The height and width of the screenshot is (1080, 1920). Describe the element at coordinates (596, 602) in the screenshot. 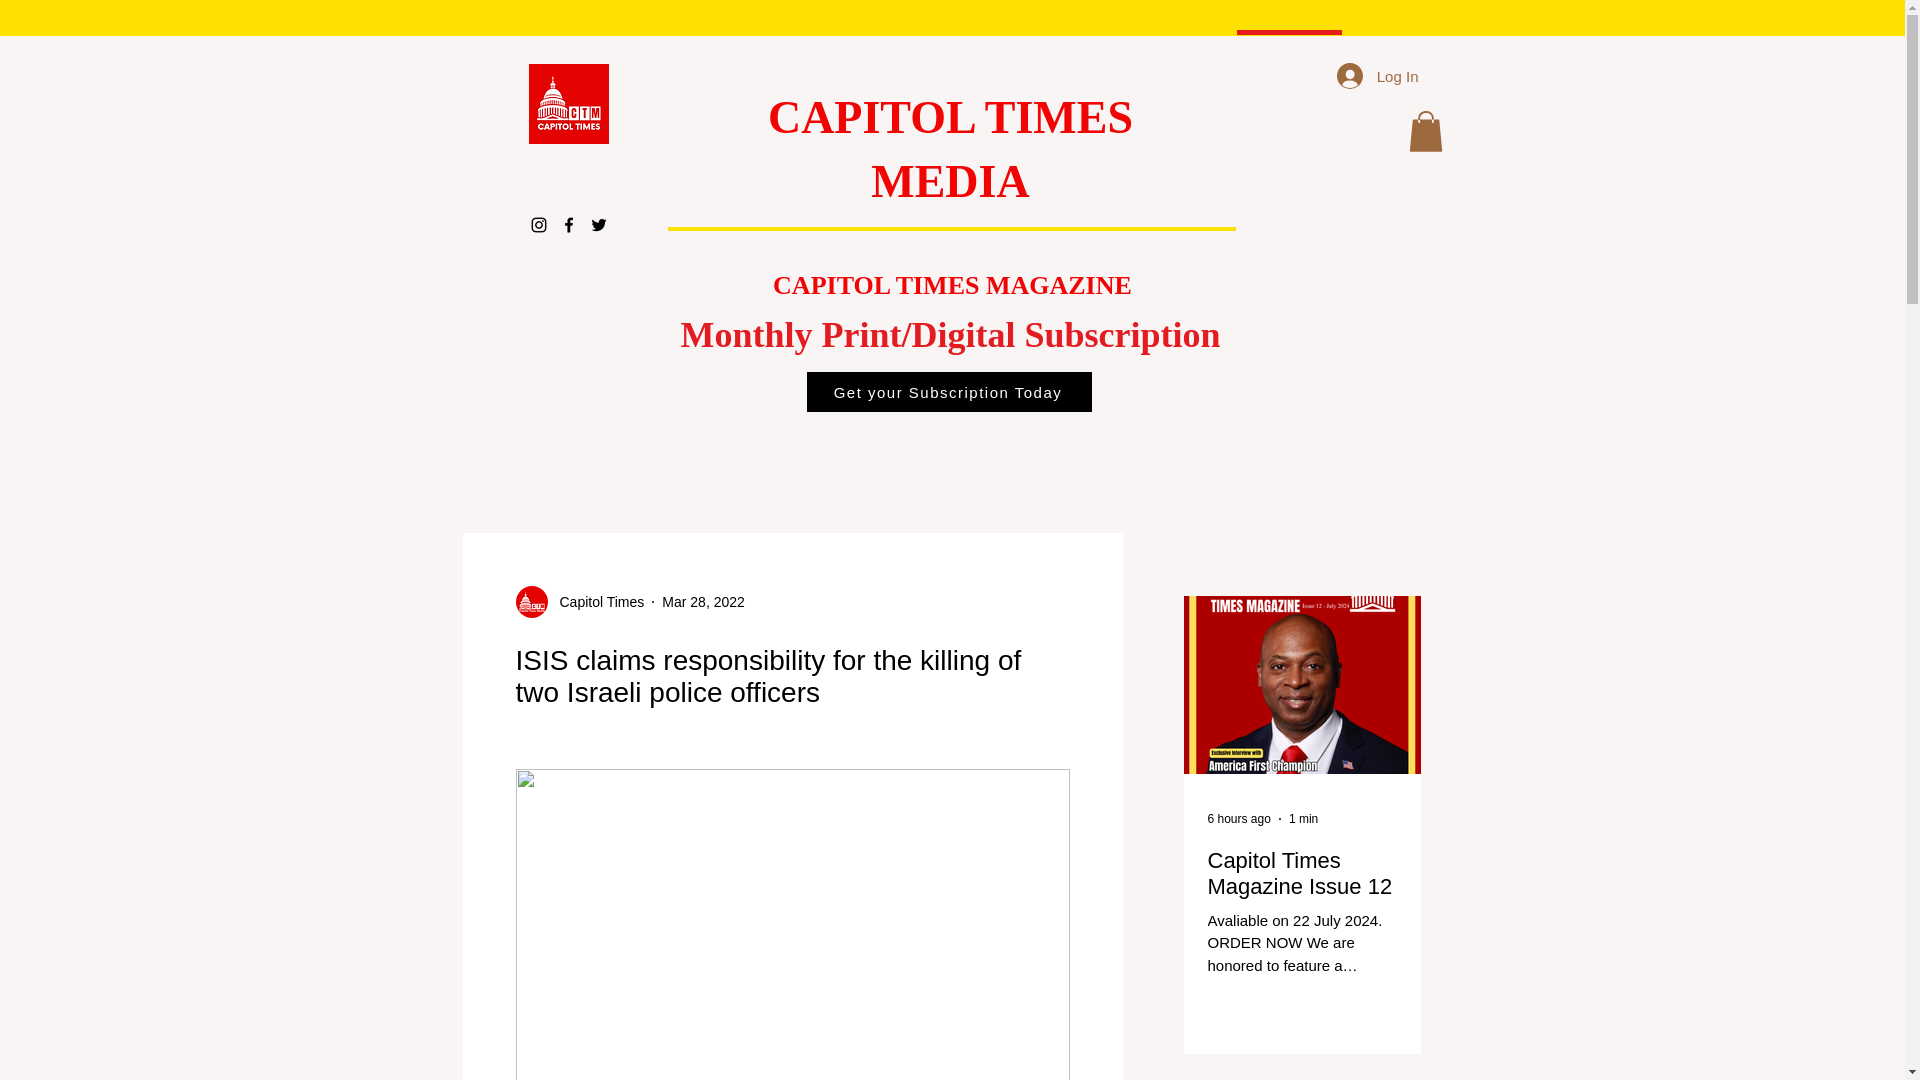

I see `Capitol Times` at that location.